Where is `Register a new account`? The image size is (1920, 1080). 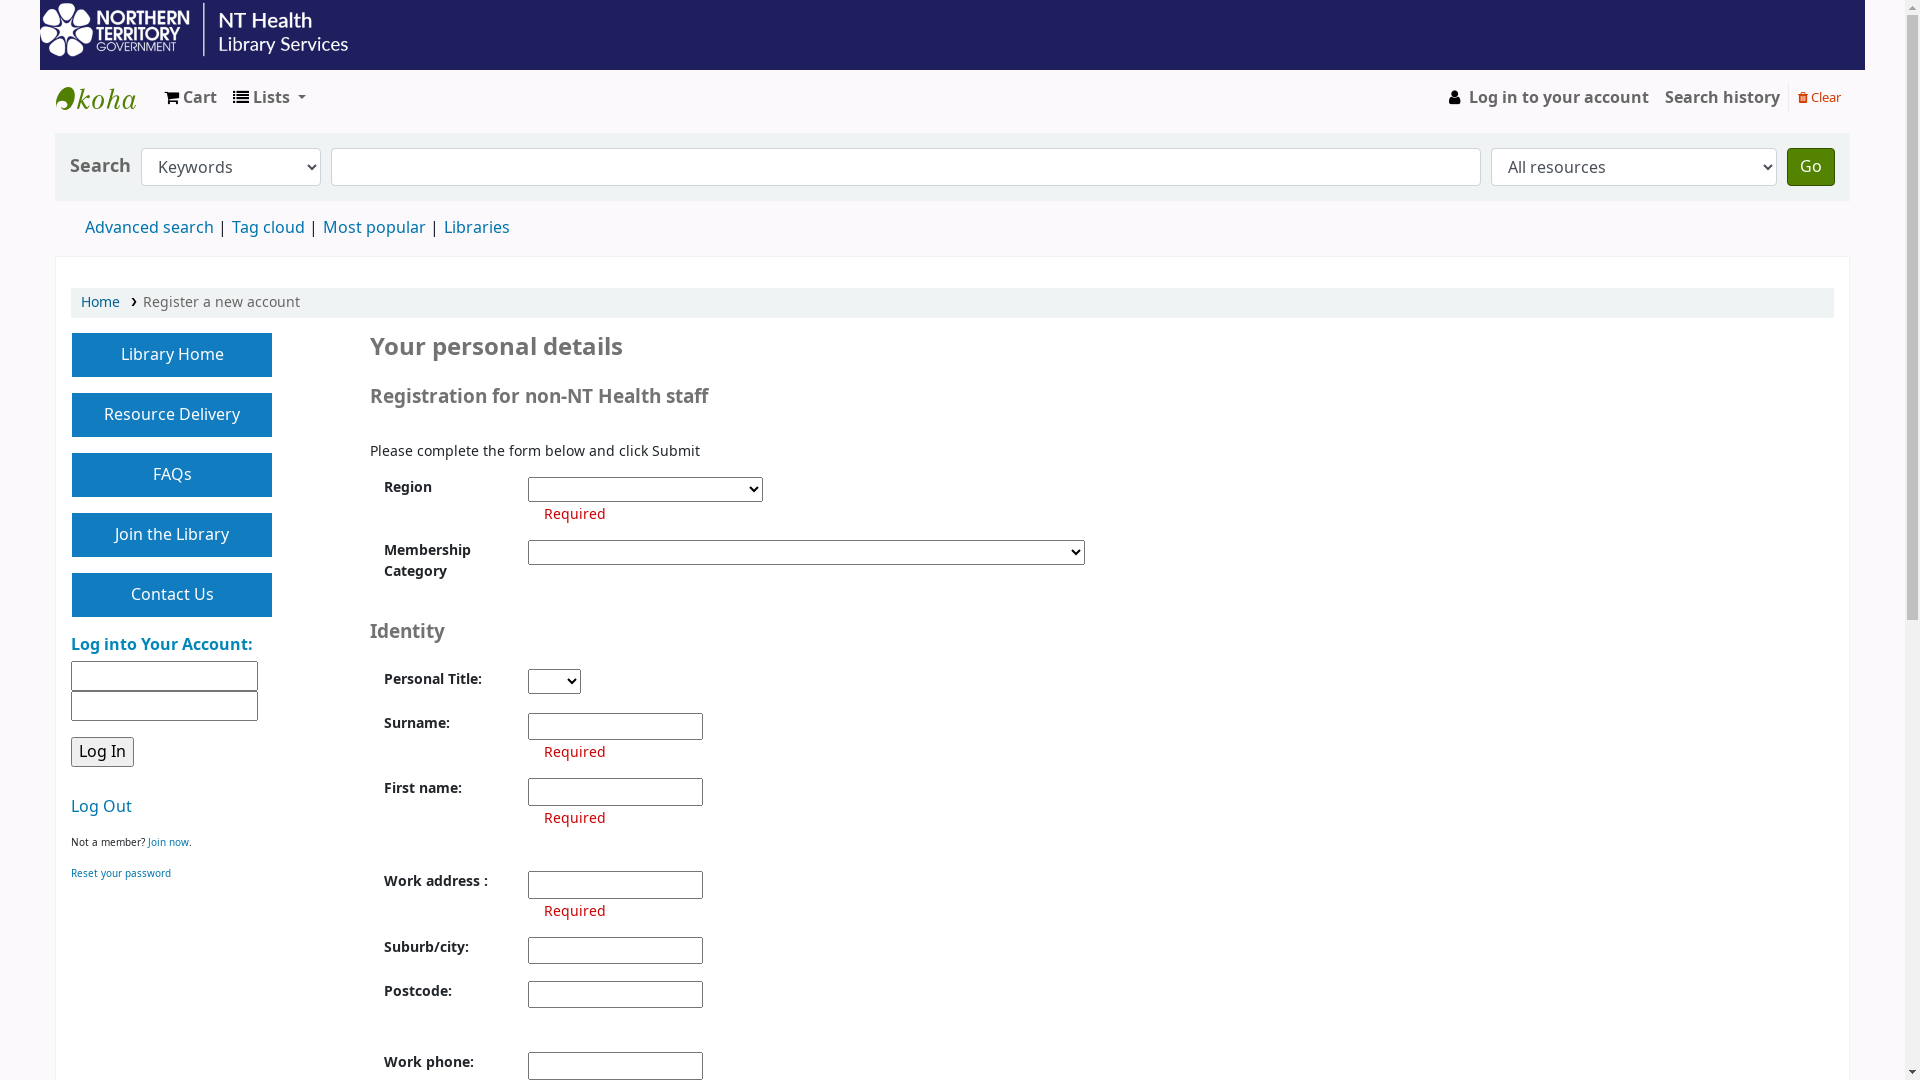 Register a new account is located at coordinates (222, 302).